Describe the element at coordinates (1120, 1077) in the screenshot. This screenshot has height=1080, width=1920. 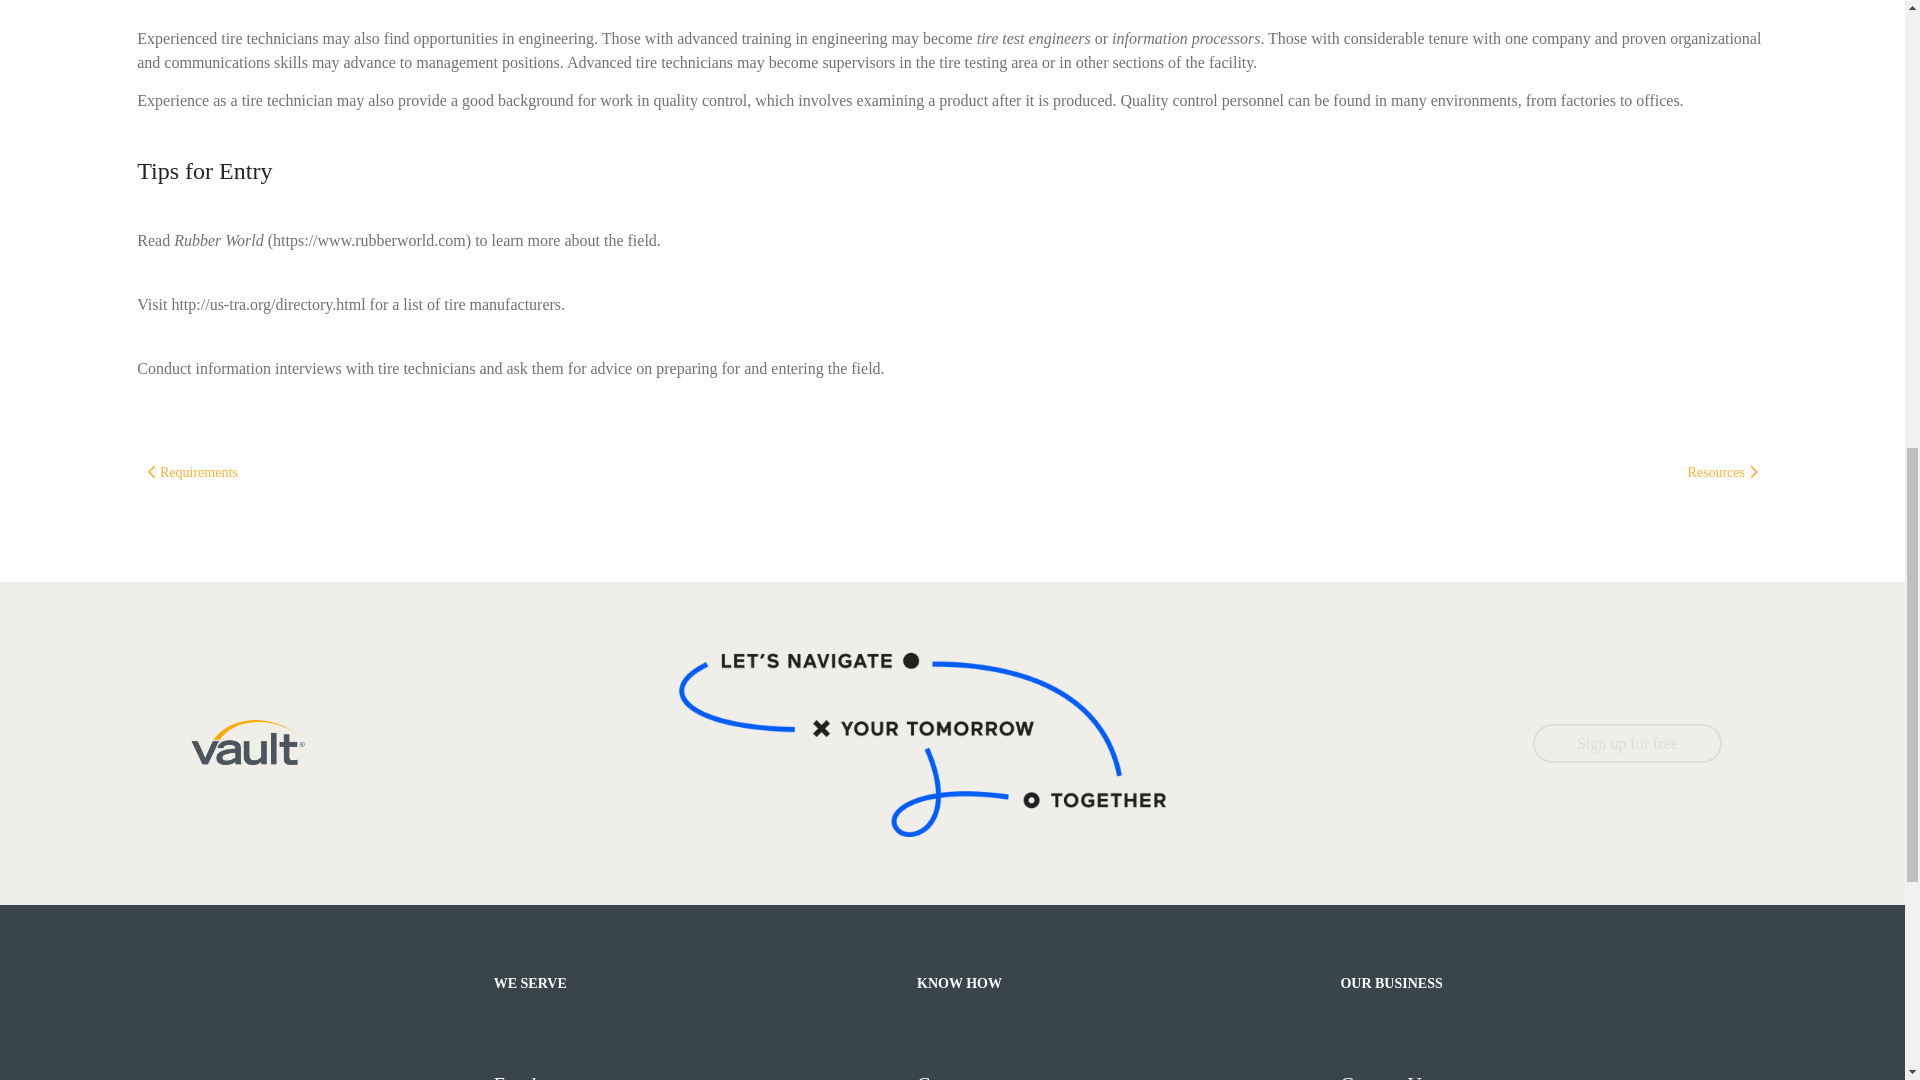
I see `Careers` at that location.